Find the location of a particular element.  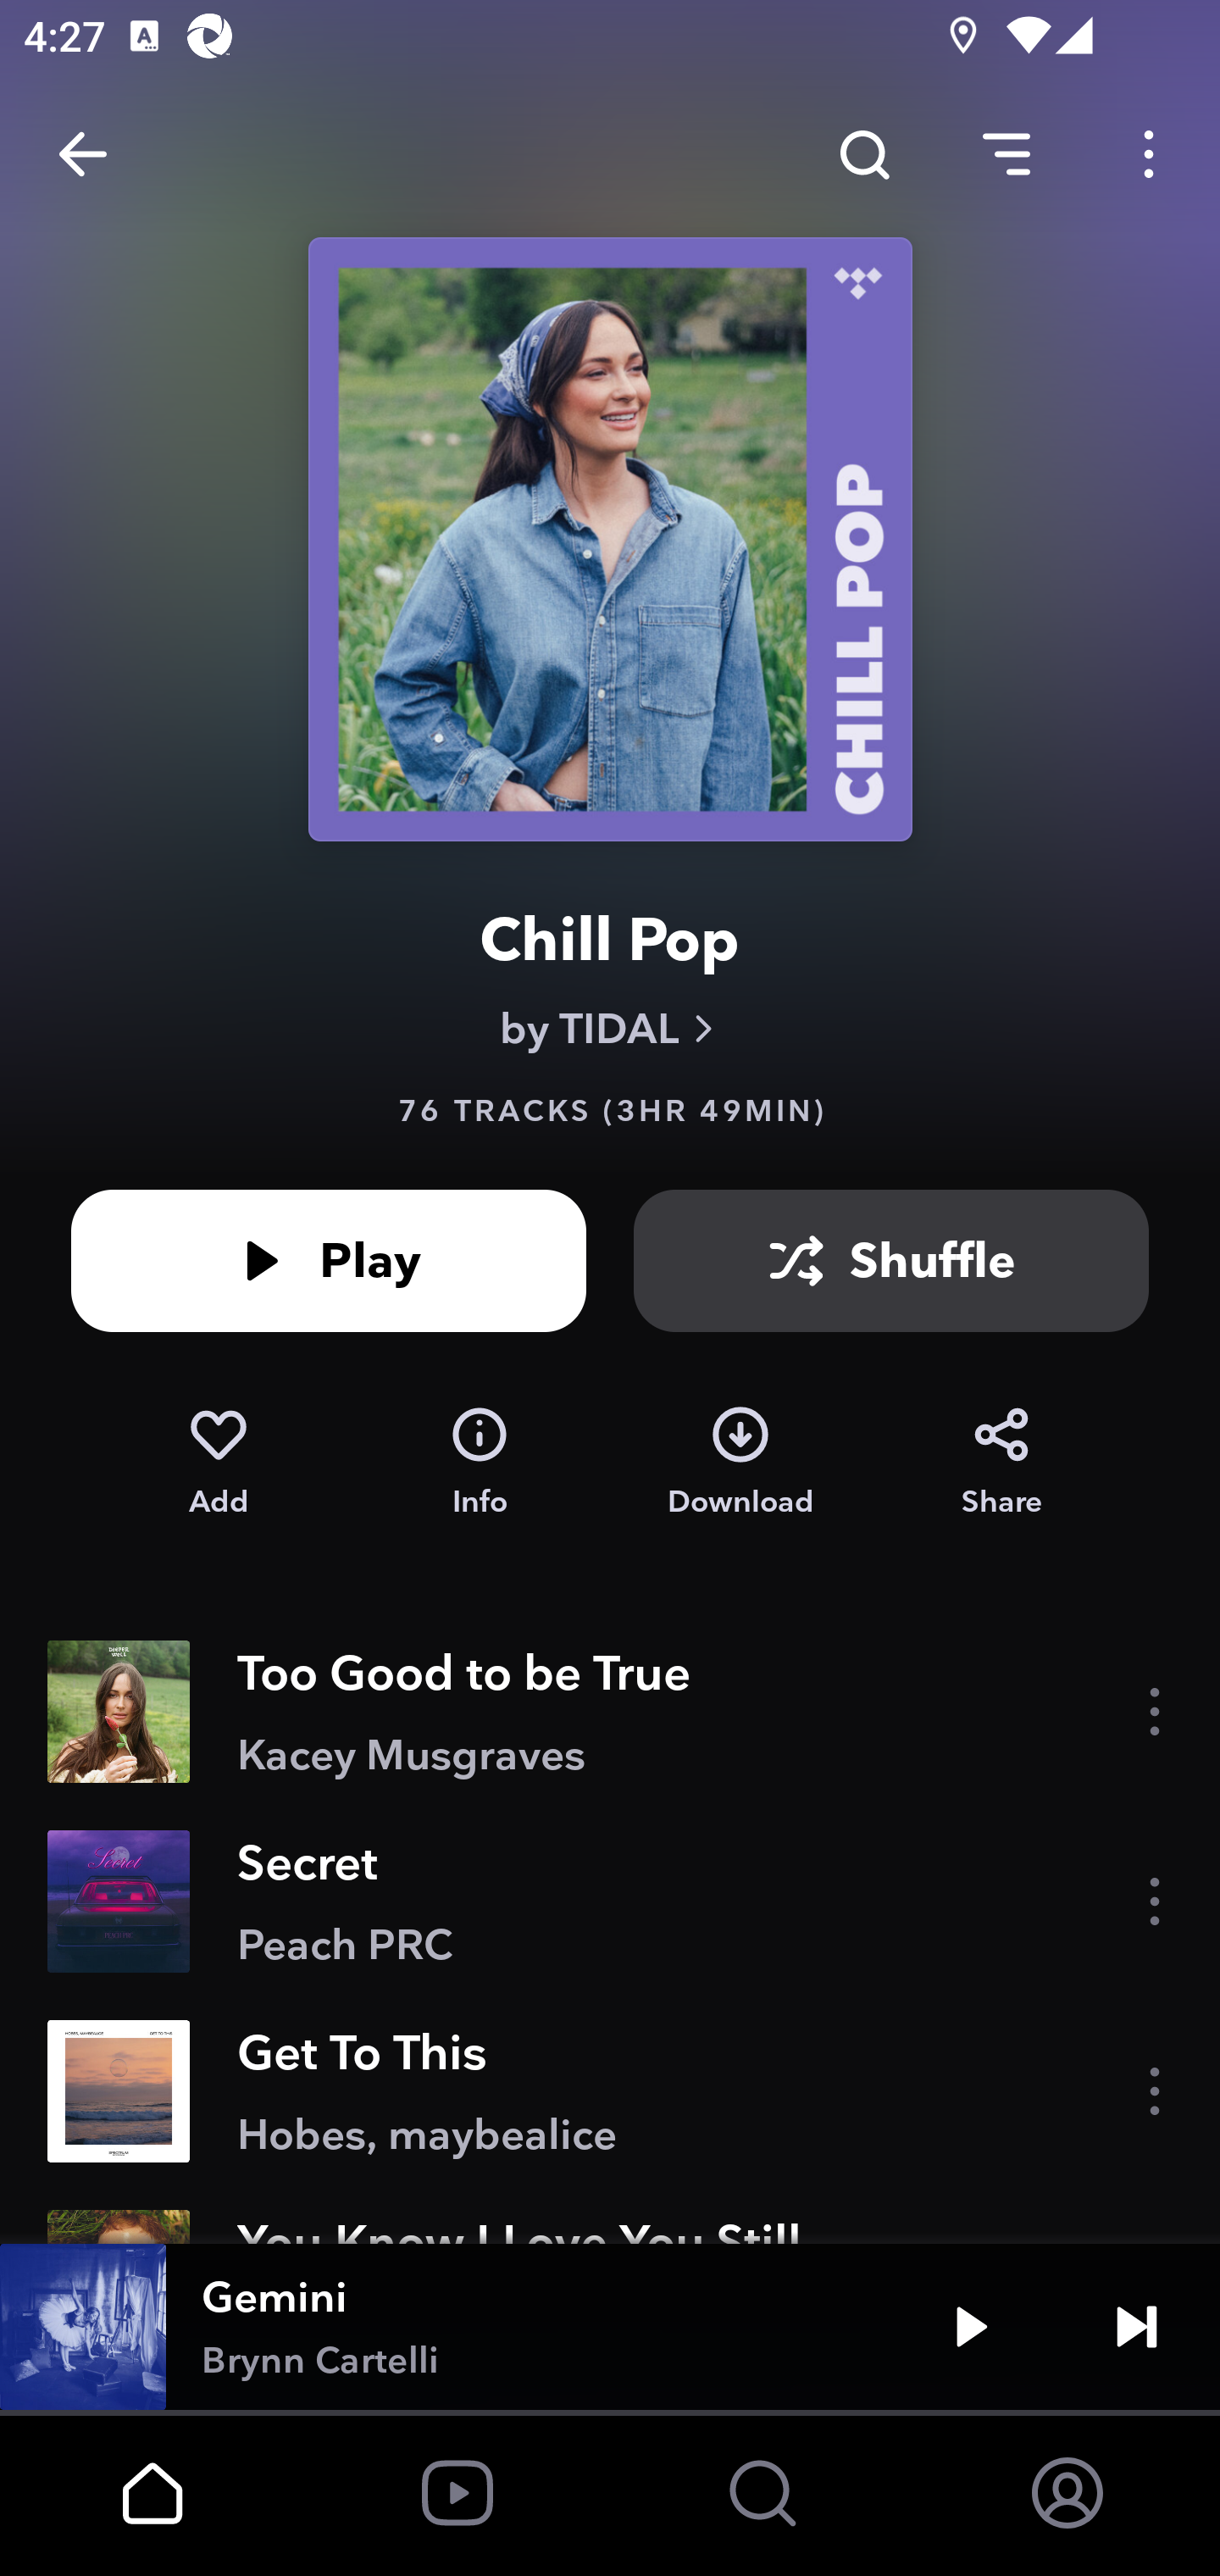

Get To This Hobes, maybealice is located at coordinates (610, 2091).